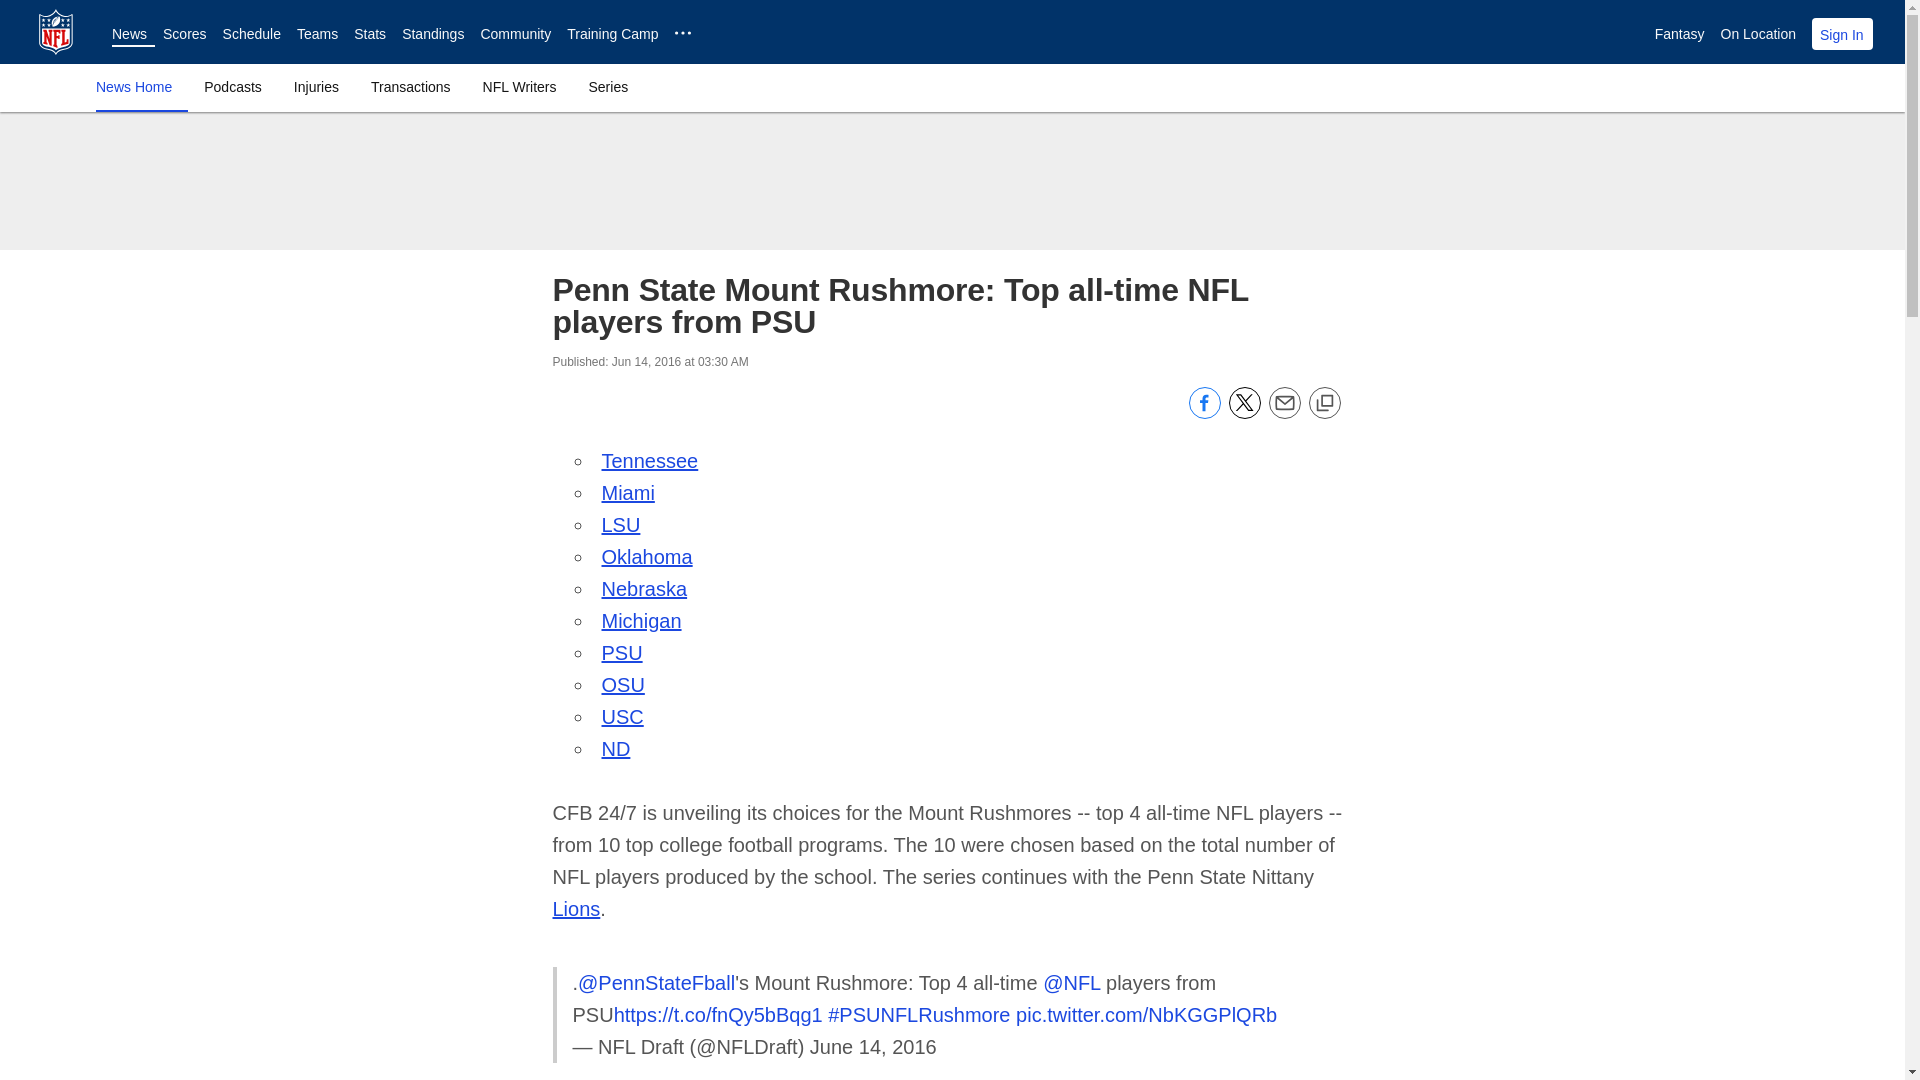 This screenshot has width=1920, height=1080. What do you see at coordinates (369, 34) in the screenshot?
I see `Stats` at bounding box center [369, 34].